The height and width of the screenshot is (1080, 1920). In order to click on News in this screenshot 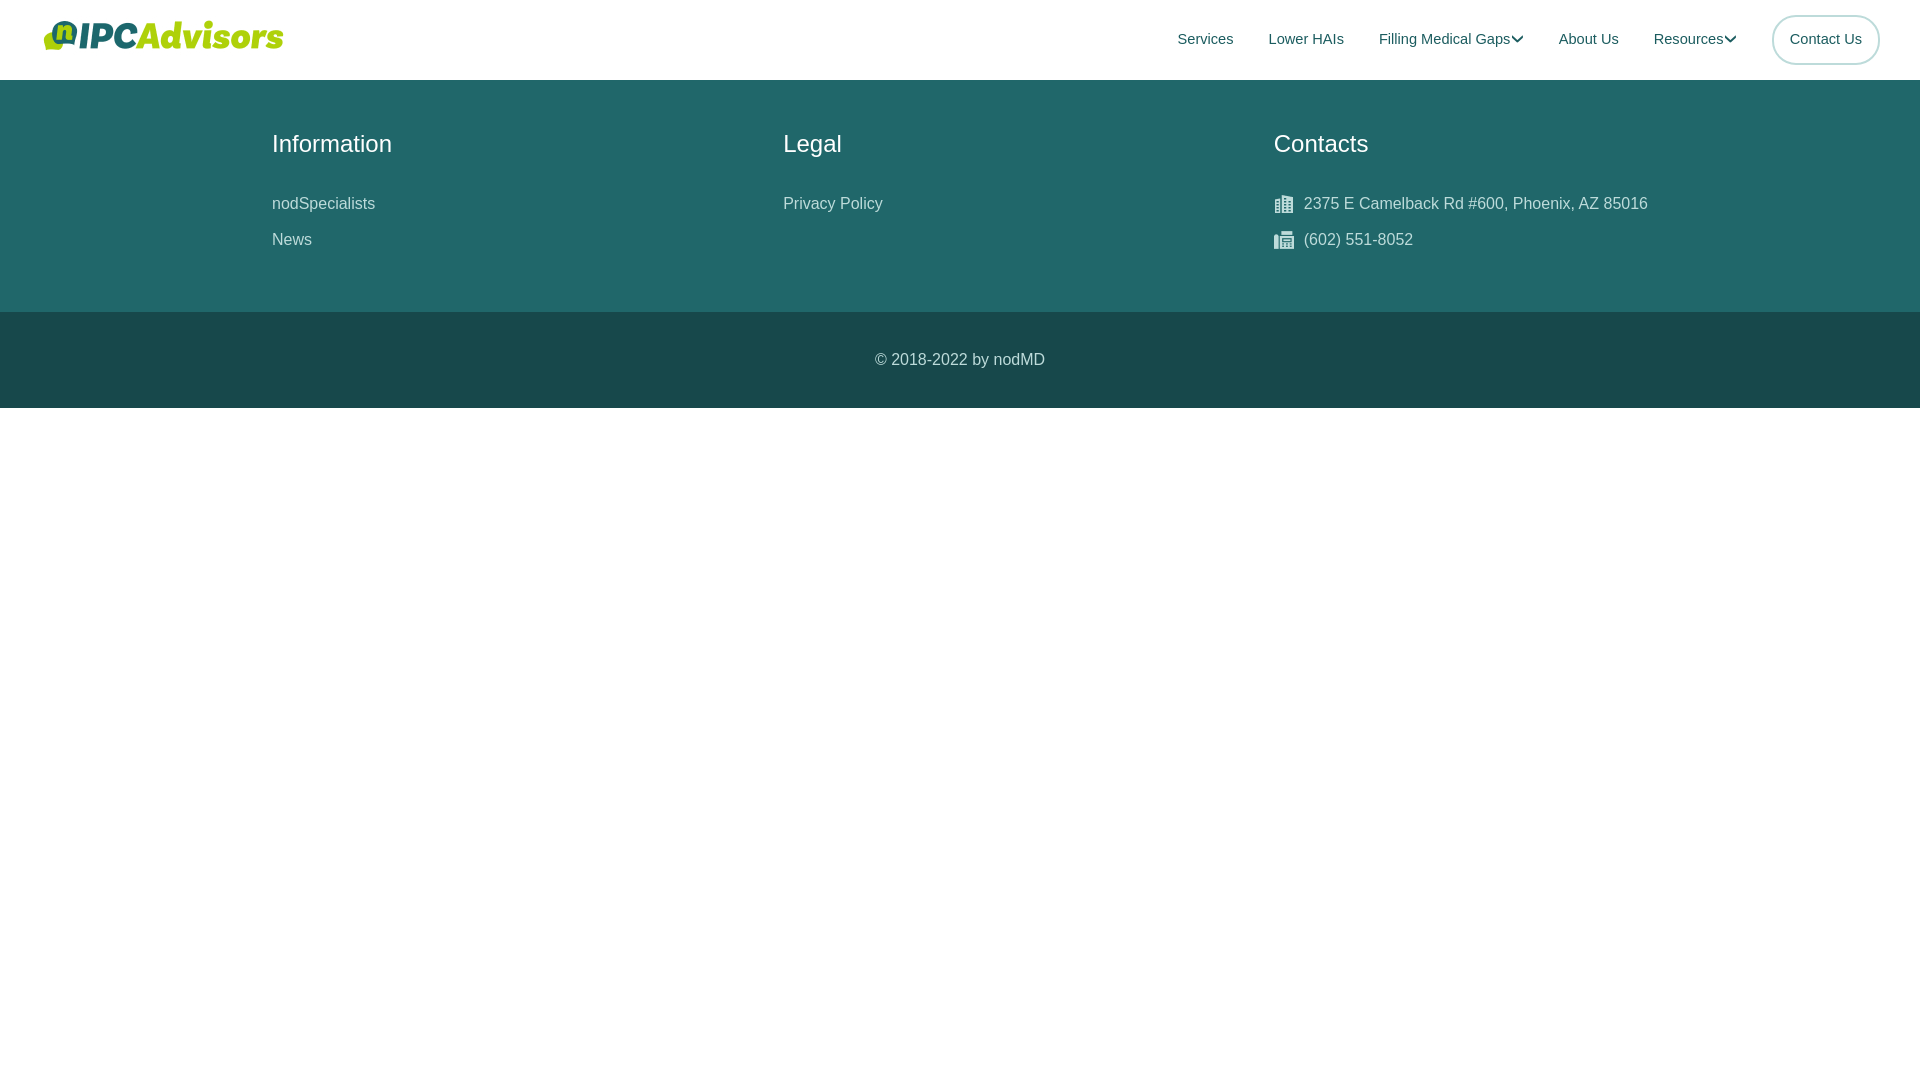, I will do `click(292, 239)`.